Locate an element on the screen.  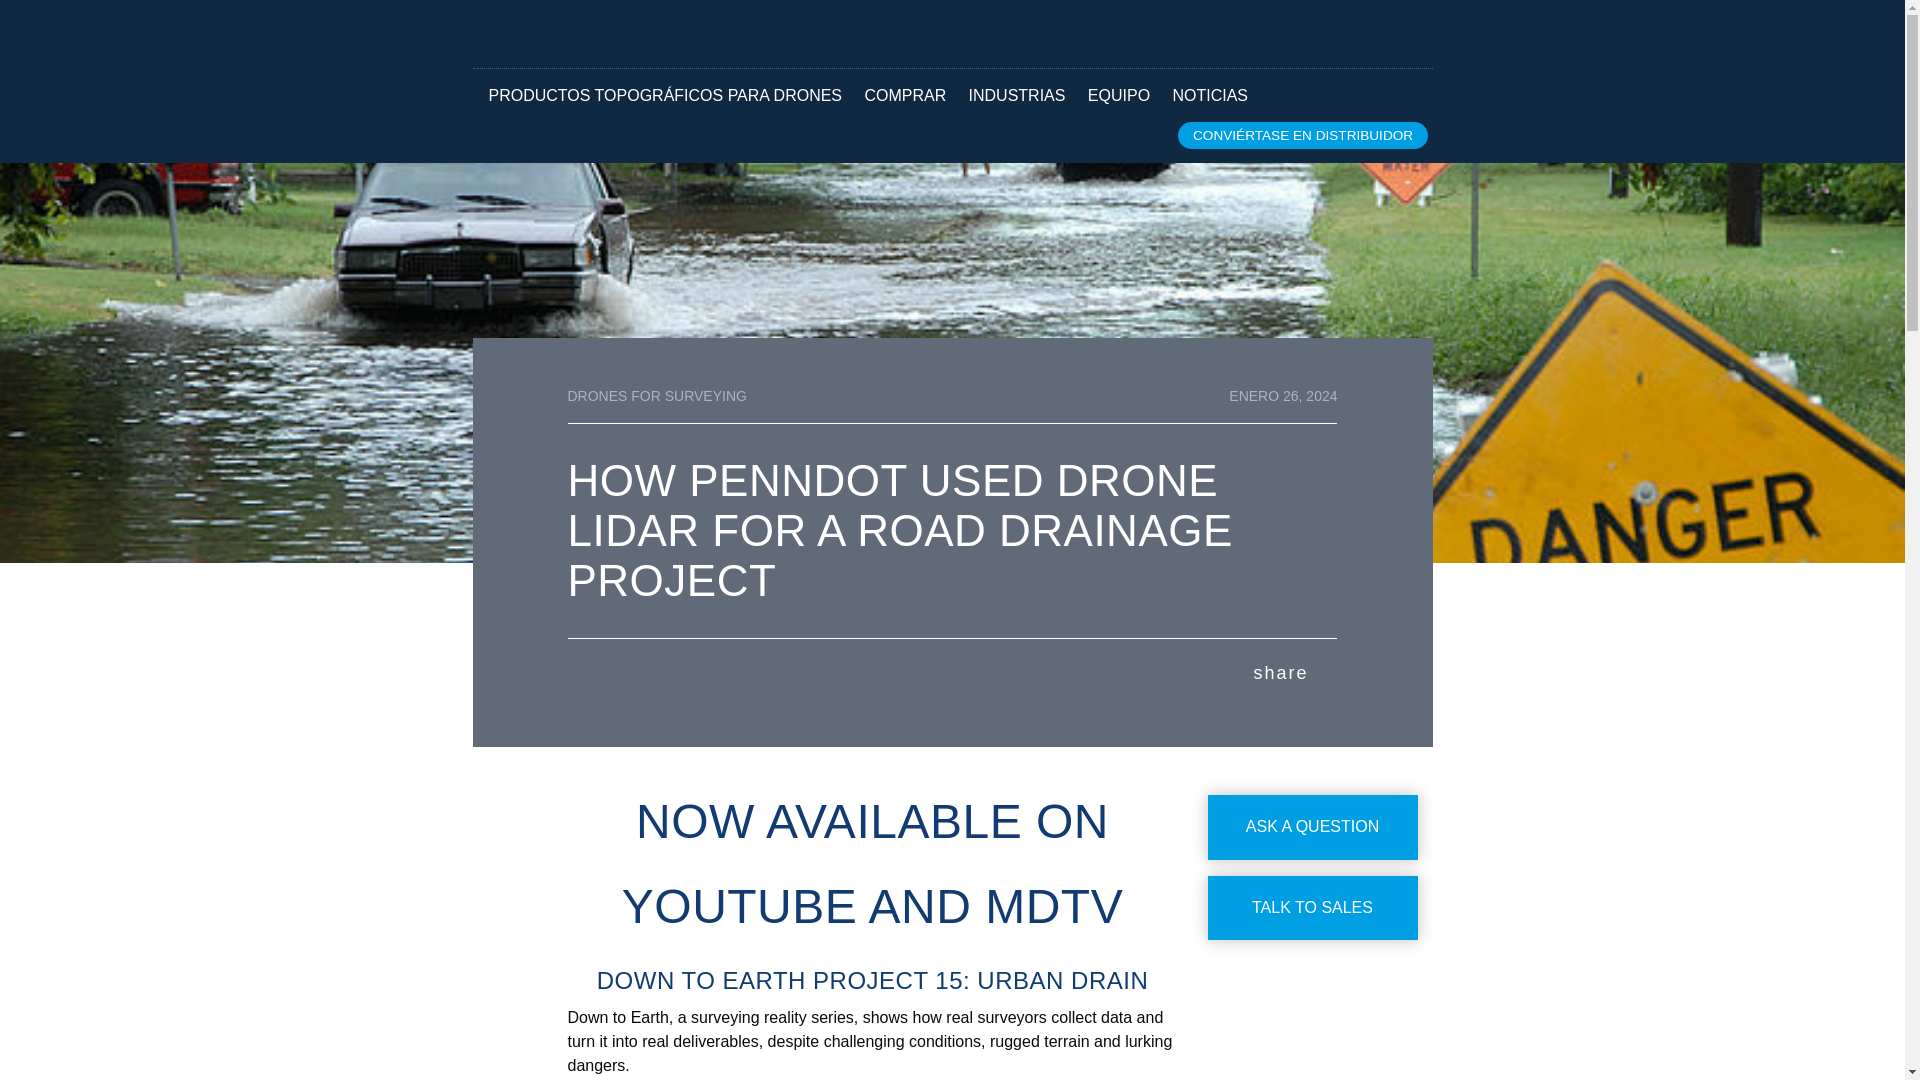
Search is located at coordinates (1382, 37).